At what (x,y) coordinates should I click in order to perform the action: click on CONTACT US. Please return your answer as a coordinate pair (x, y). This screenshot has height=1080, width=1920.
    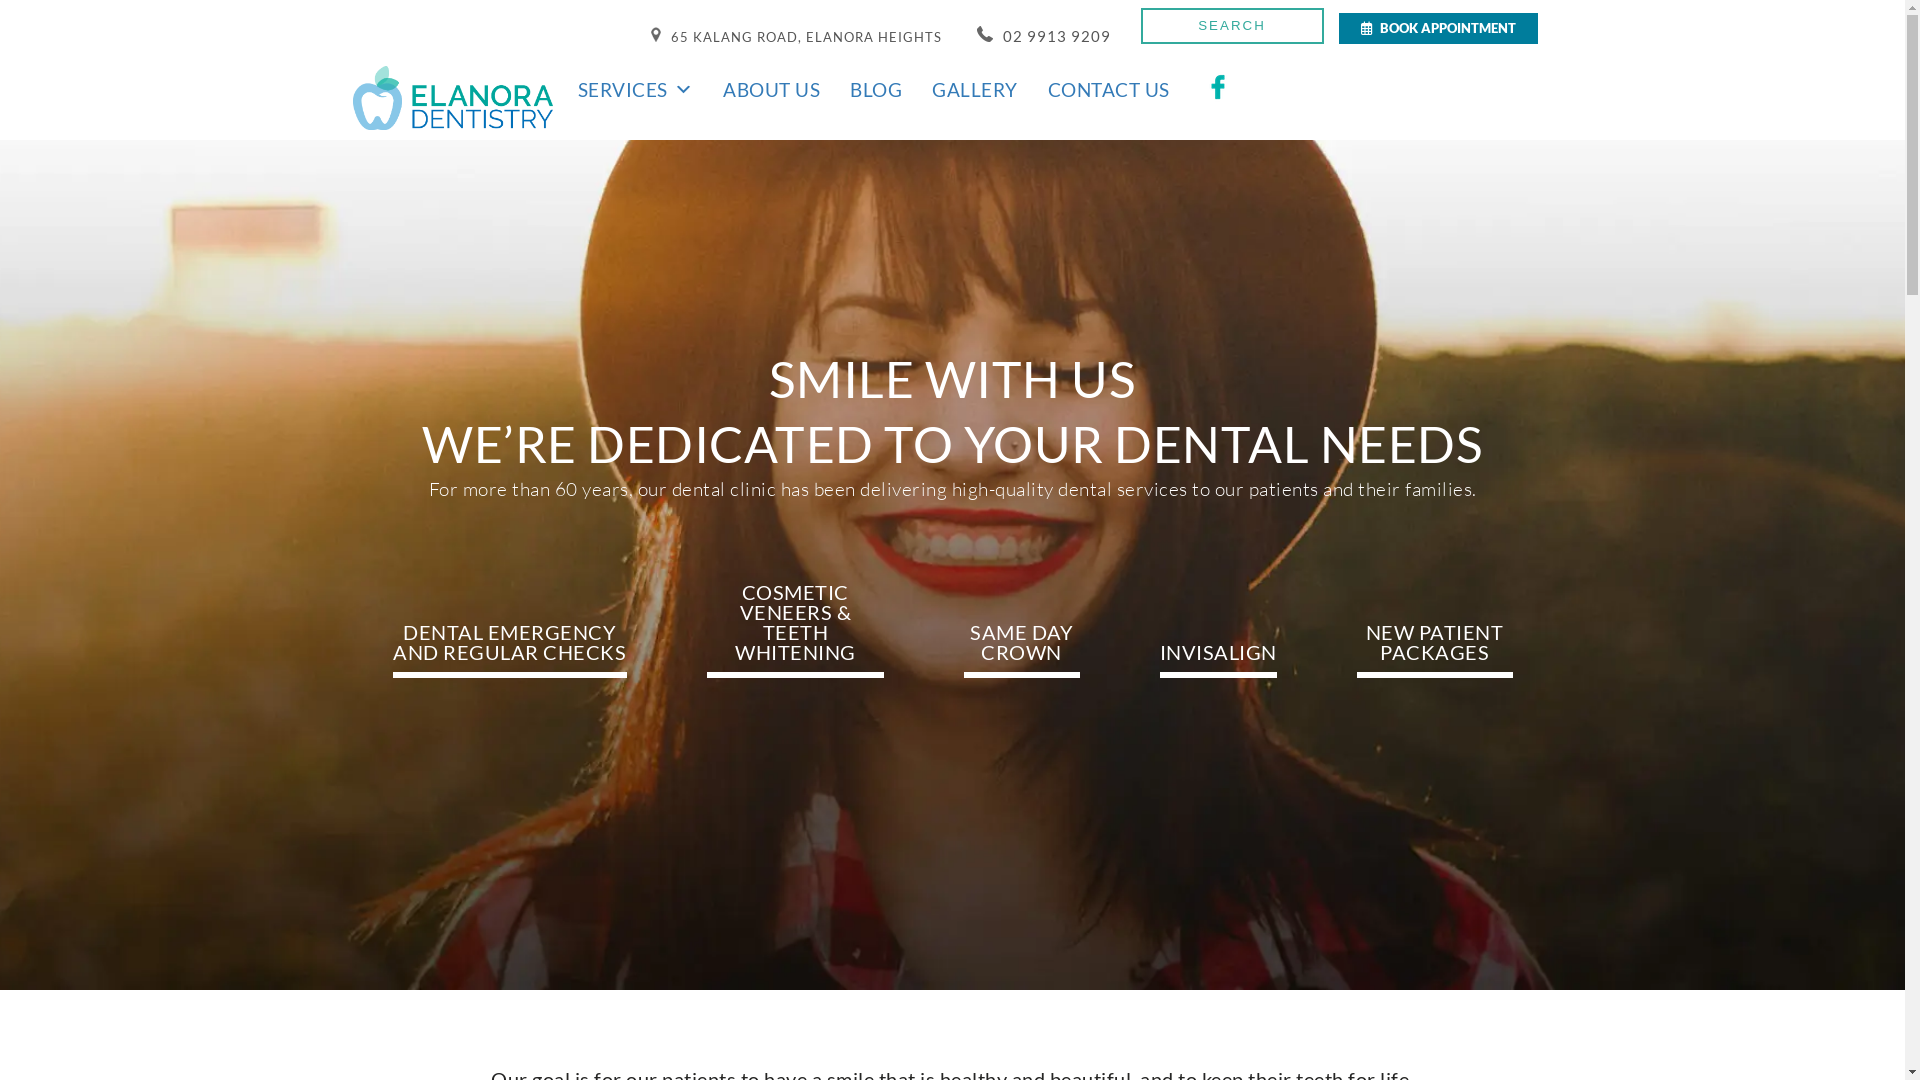
    Looking at the image, I should click on (1109, 90).